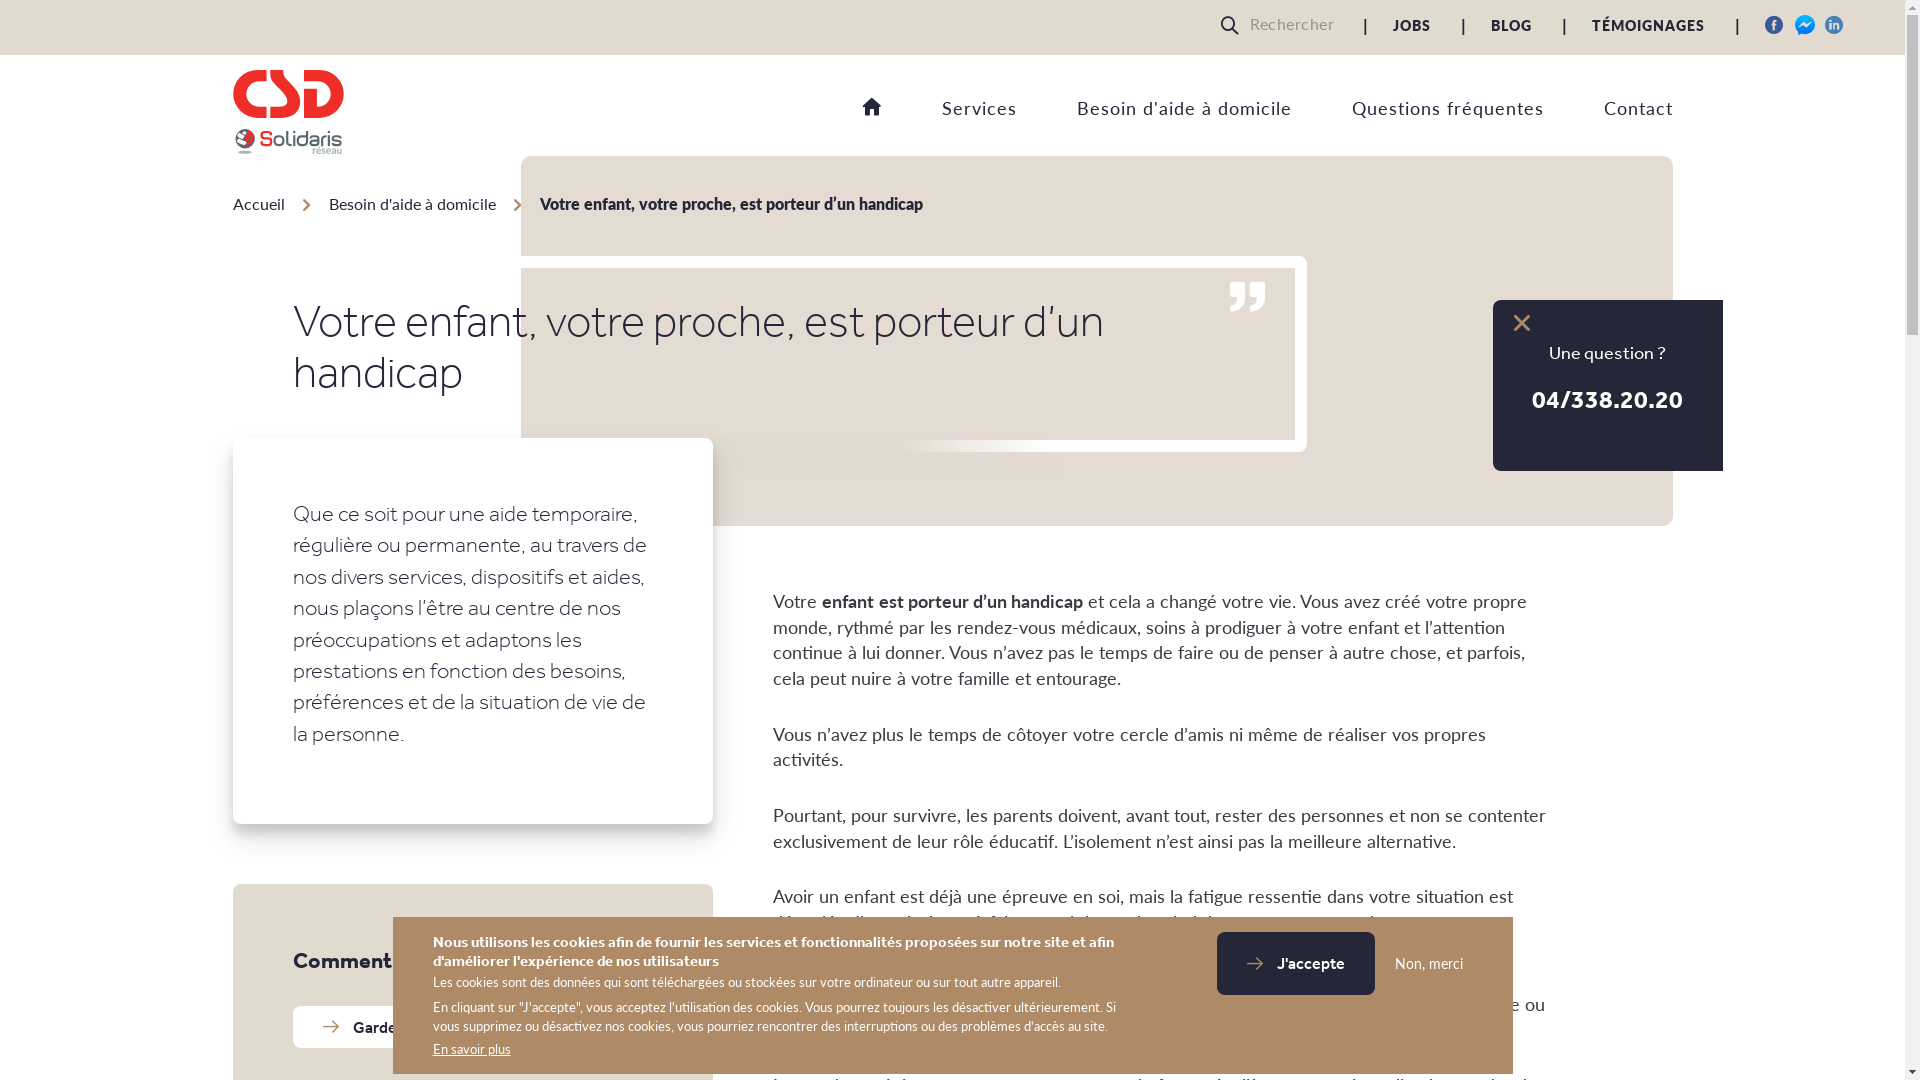 The height and width of the screenshot is (1080, 1920). Describe the element at coordinates (1295, 964) in the screenshot. I see `J'accepte` at that location.